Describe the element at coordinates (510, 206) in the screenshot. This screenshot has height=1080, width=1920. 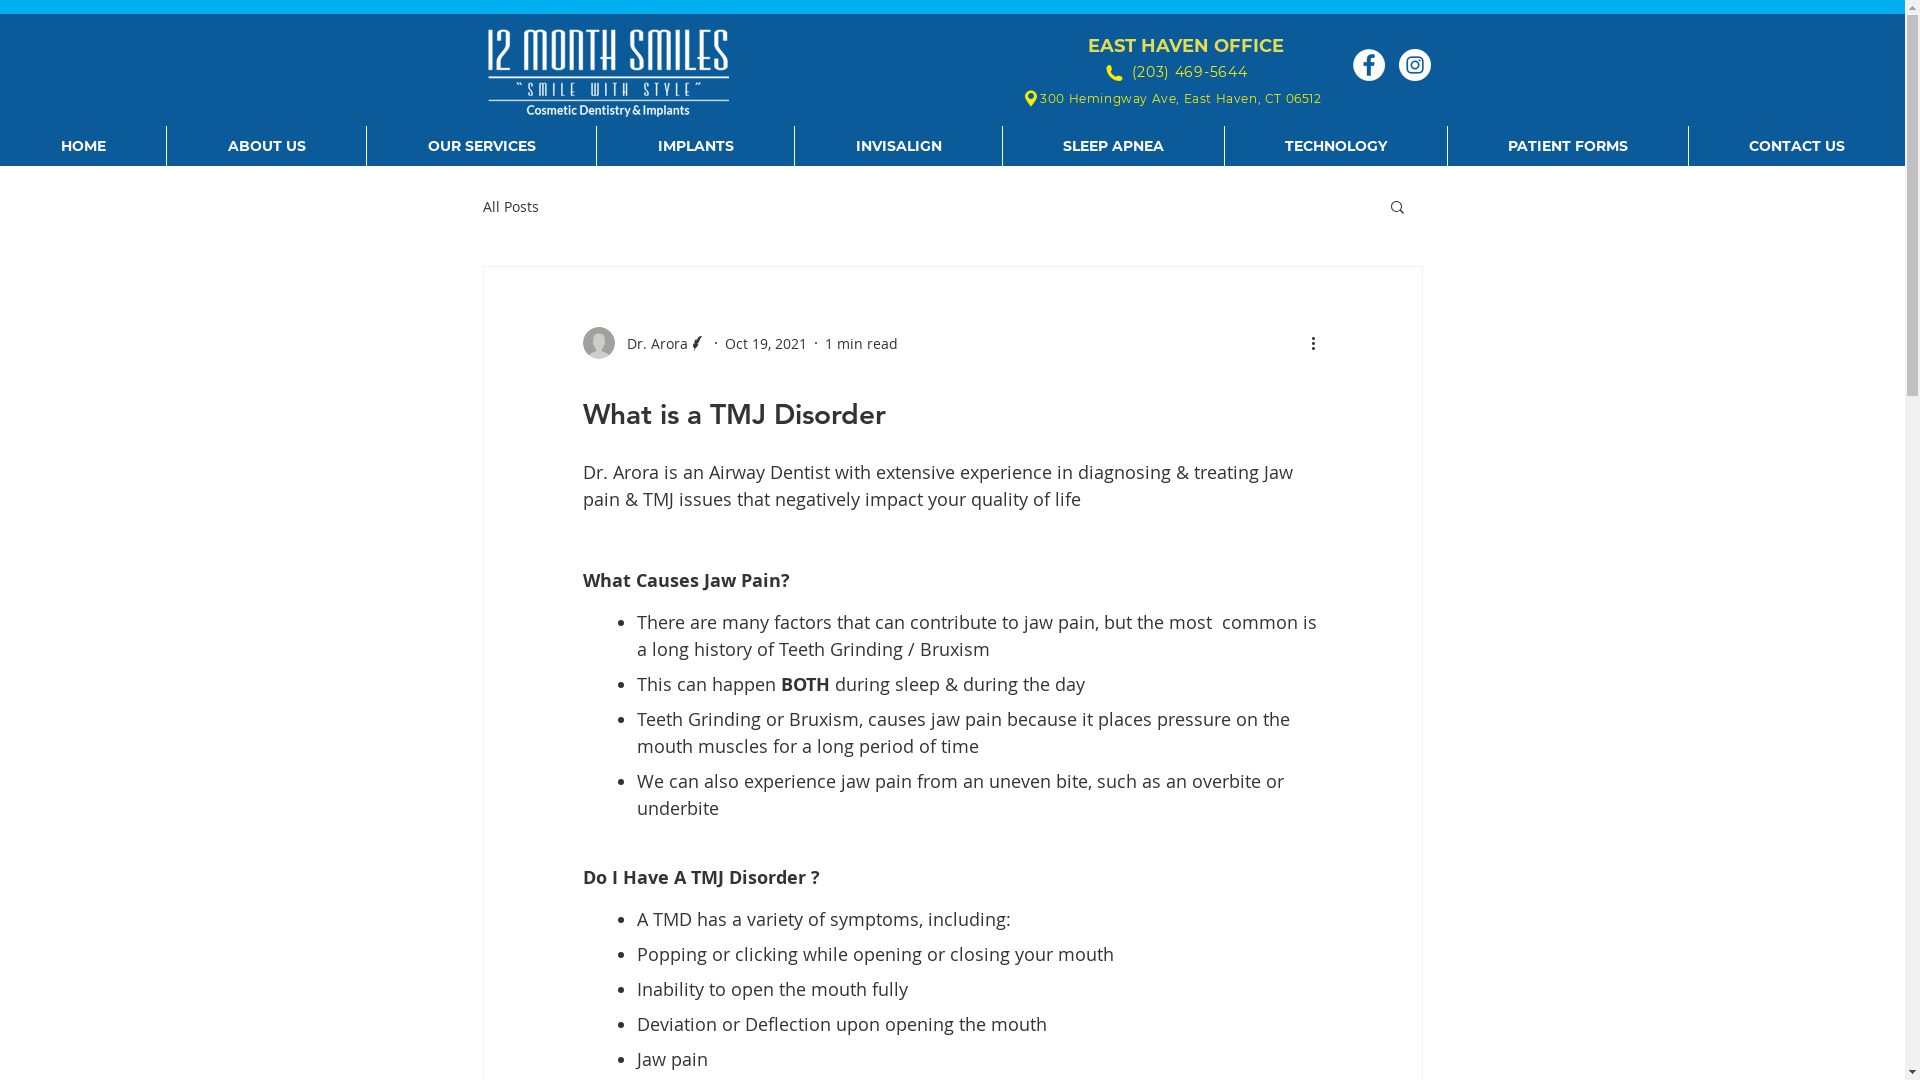
I see `All Posts` at that location.